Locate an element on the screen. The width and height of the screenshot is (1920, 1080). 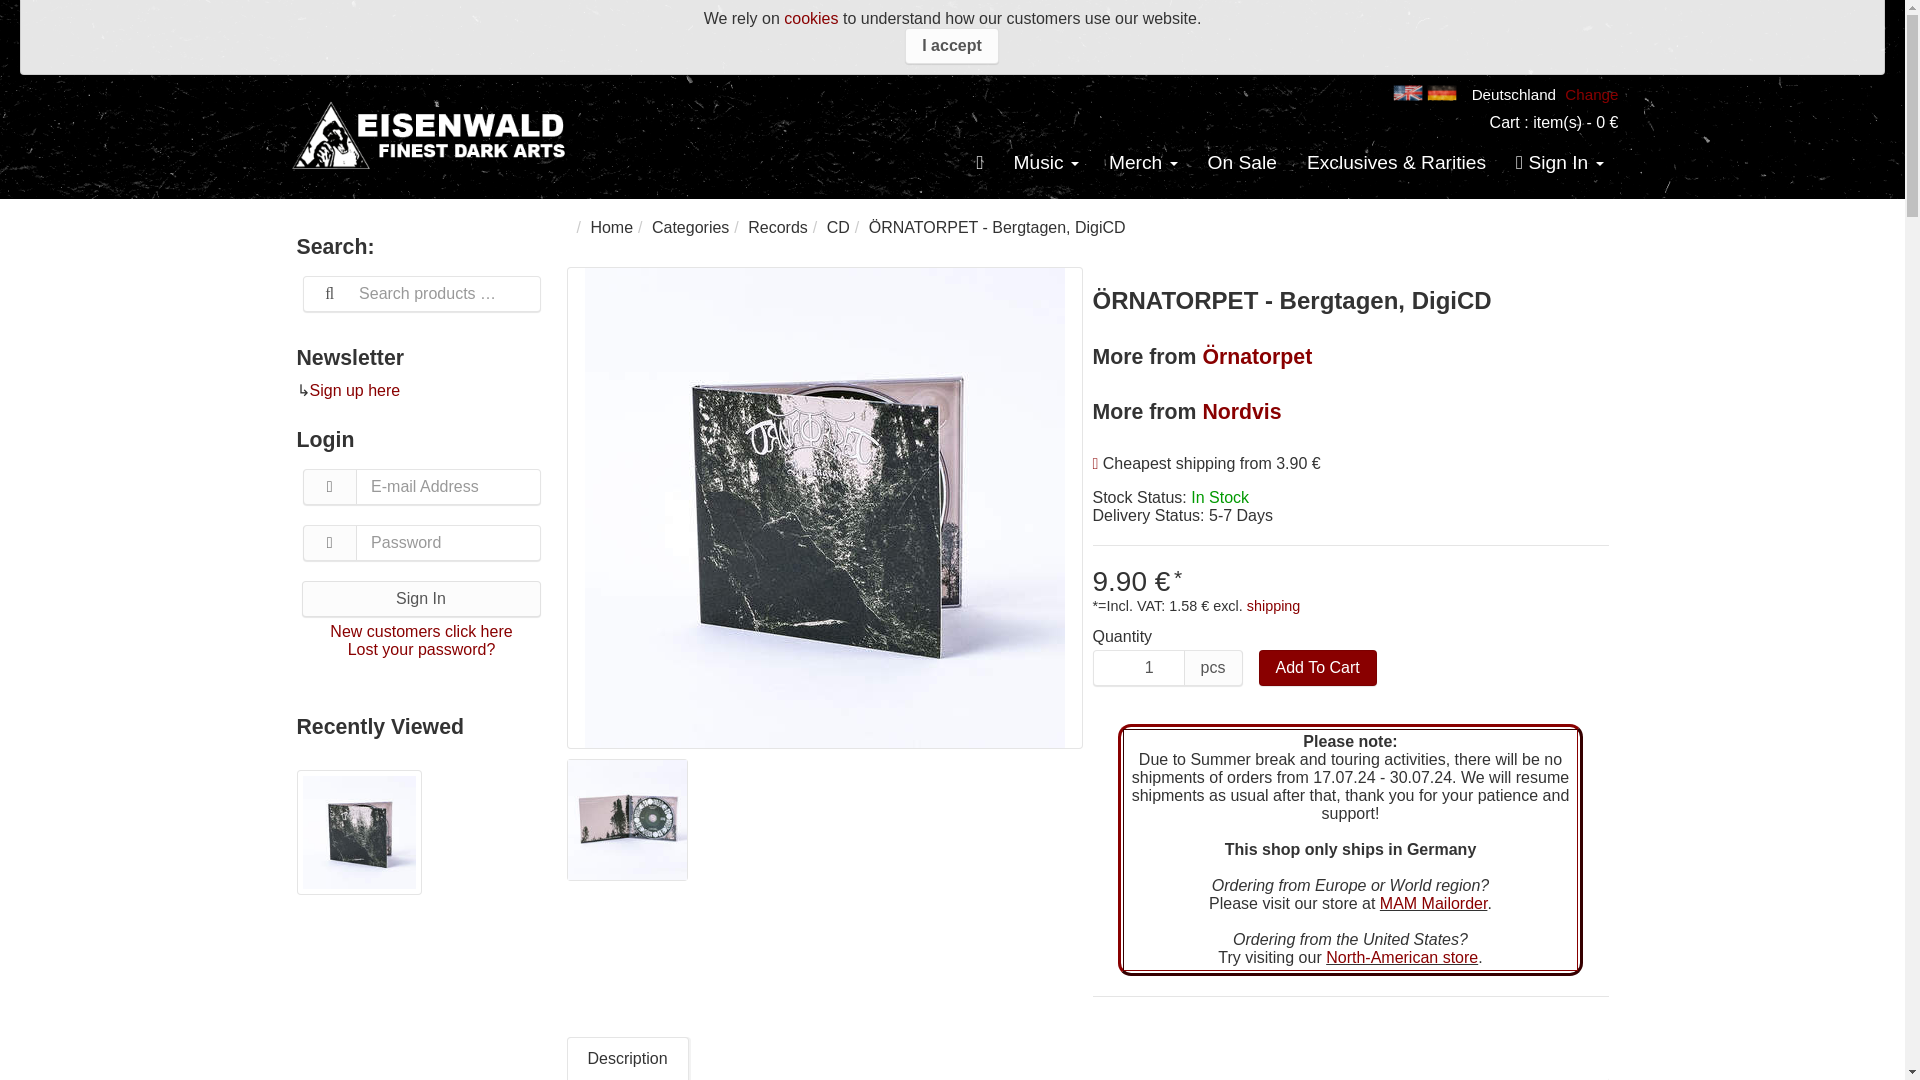
cookies is located at coordinates (810, 18).